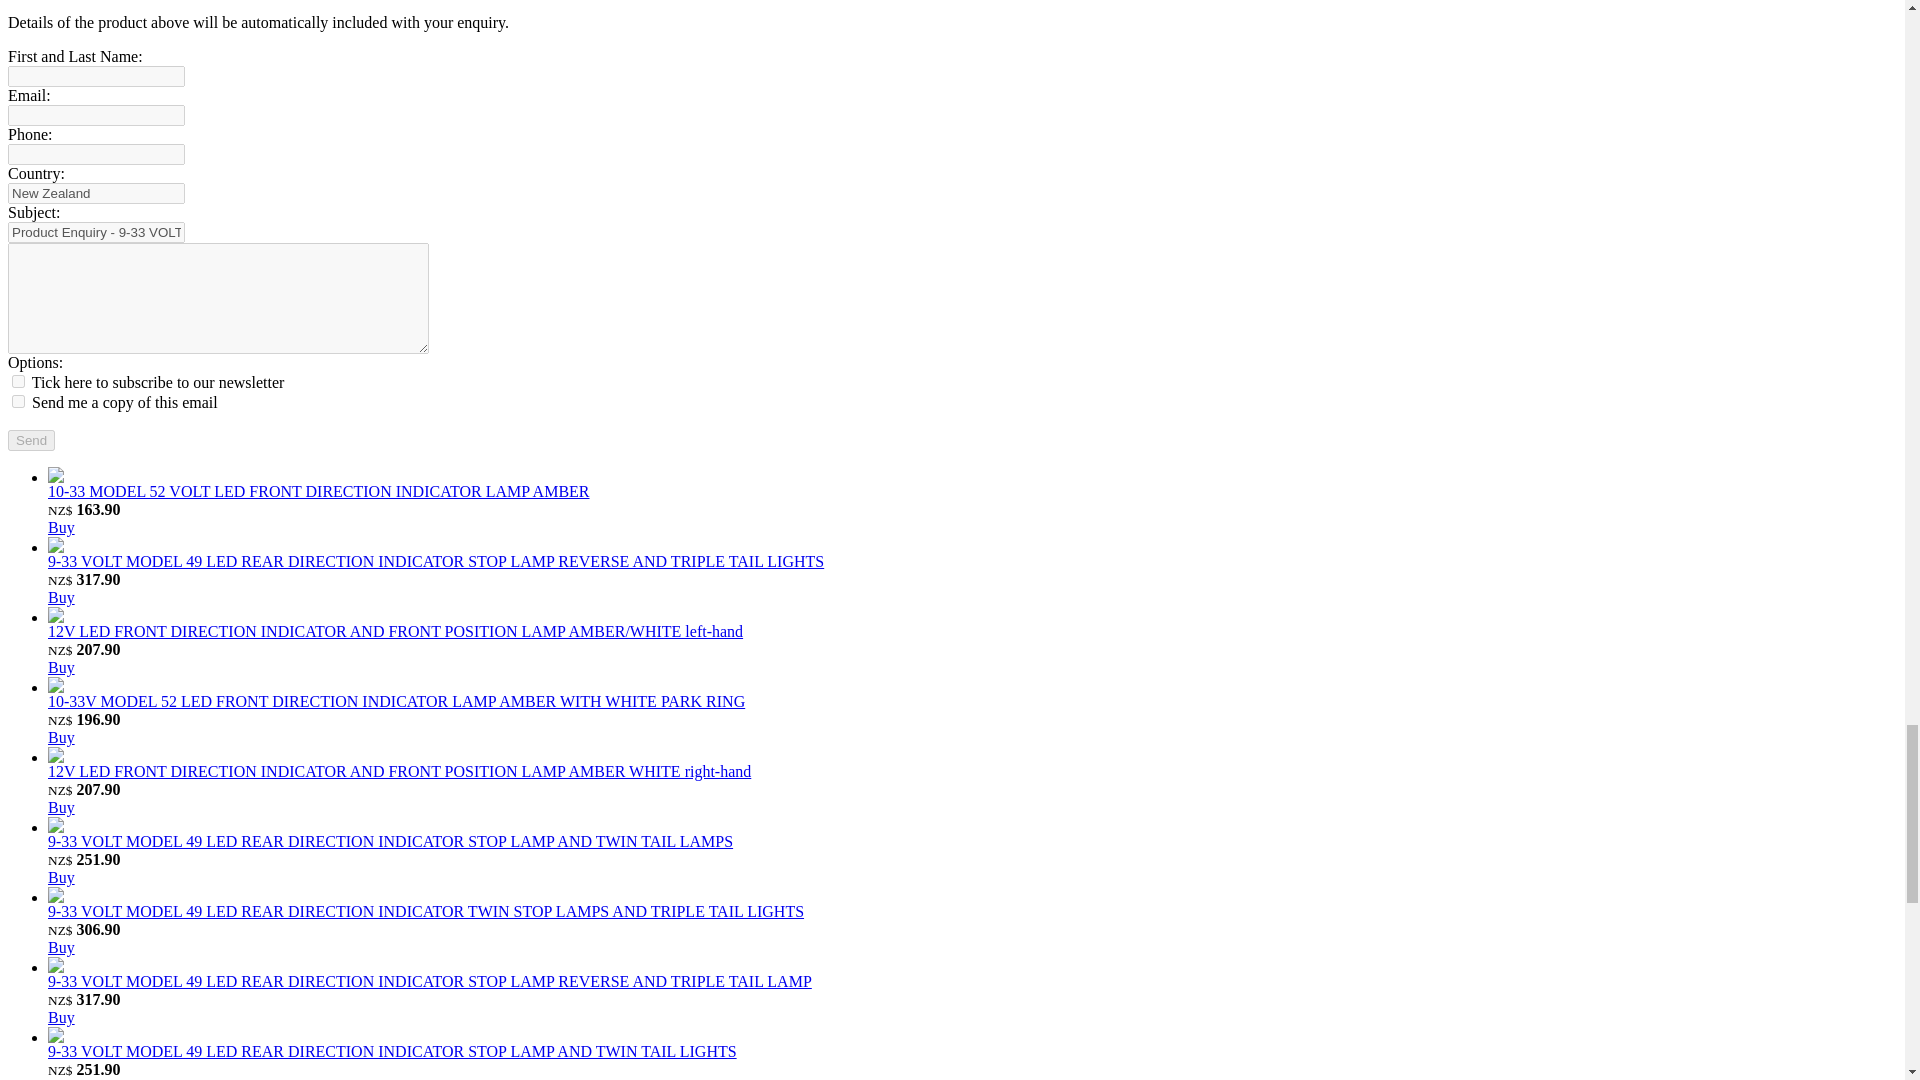 Image resolution: width=1920 pixels, height=1080 pixels. What do you see at coordinates (18, 402) in the screenshot?
I see `1` at bounding box center [18, 402].